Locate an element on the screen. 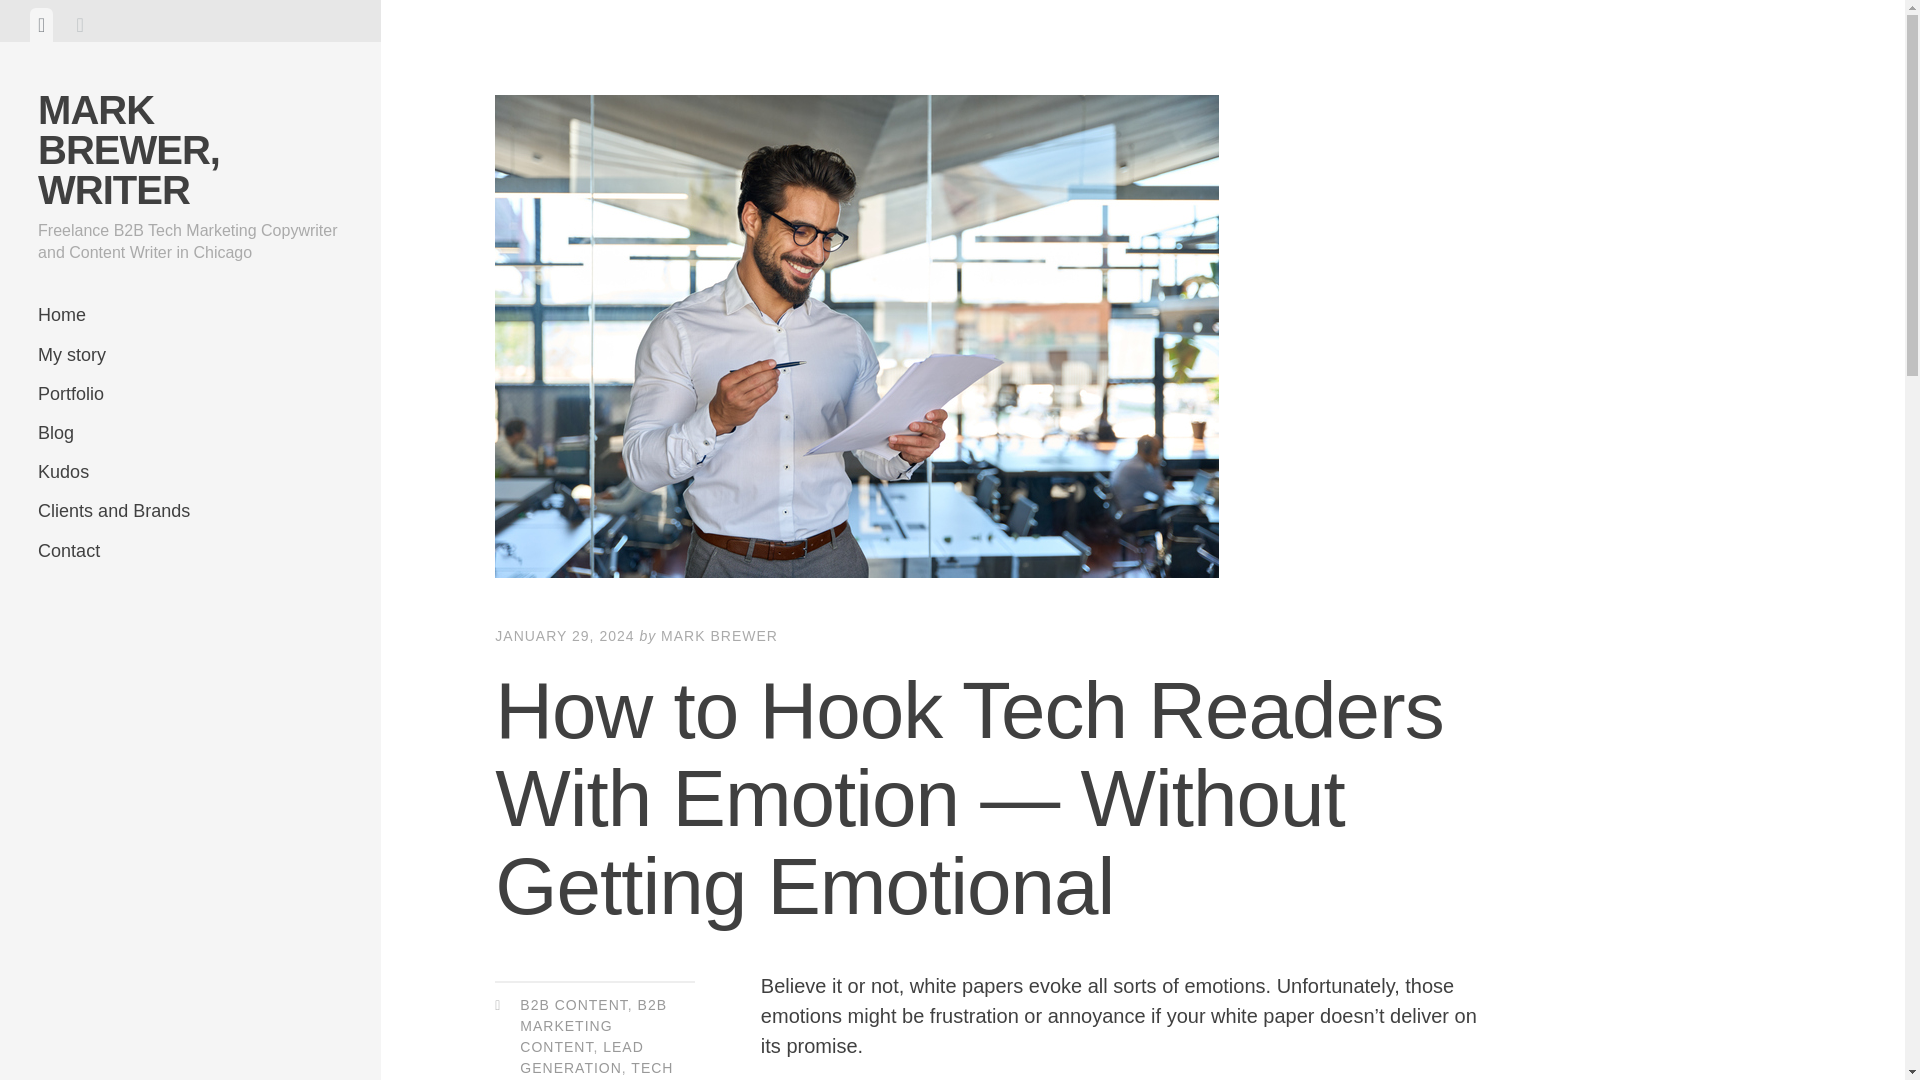  My story is located at coordinates (190, 354).